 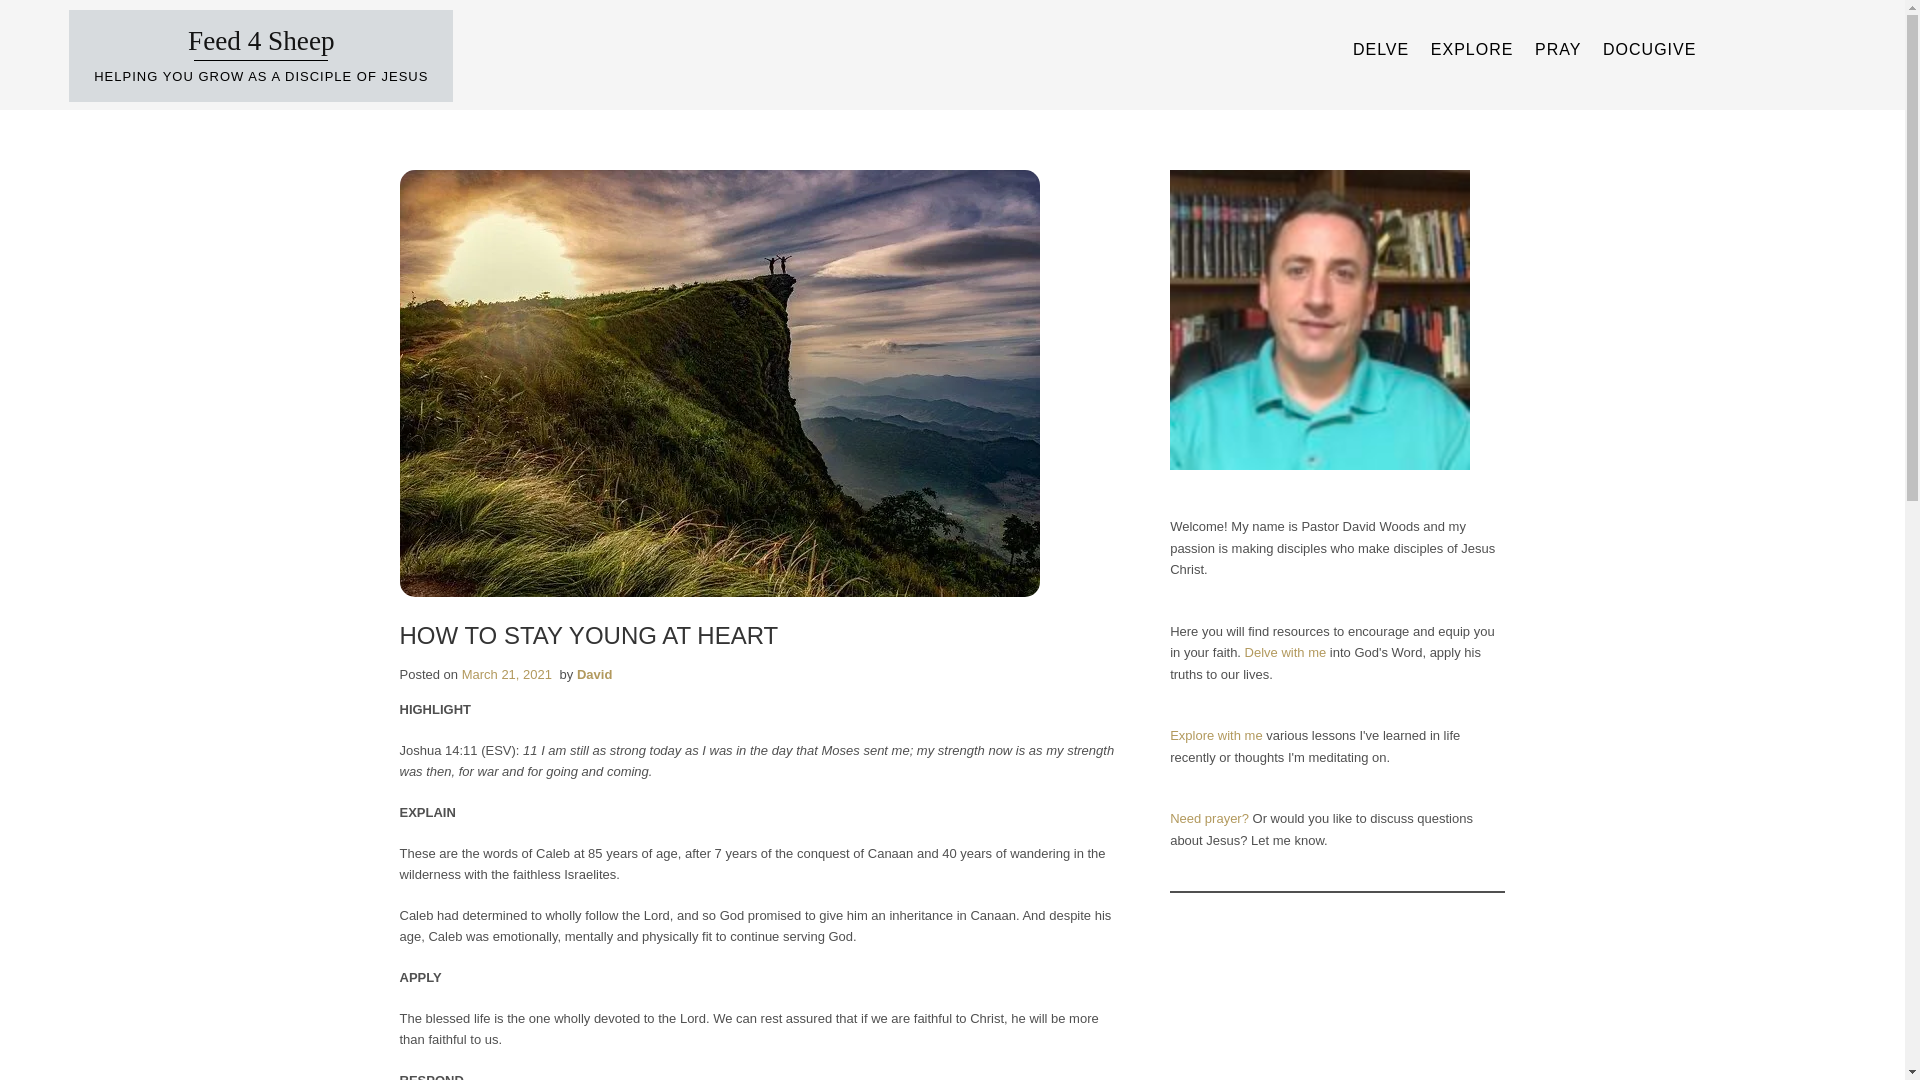 I want to click on March 21, 2021, so click(x=507, y=674).